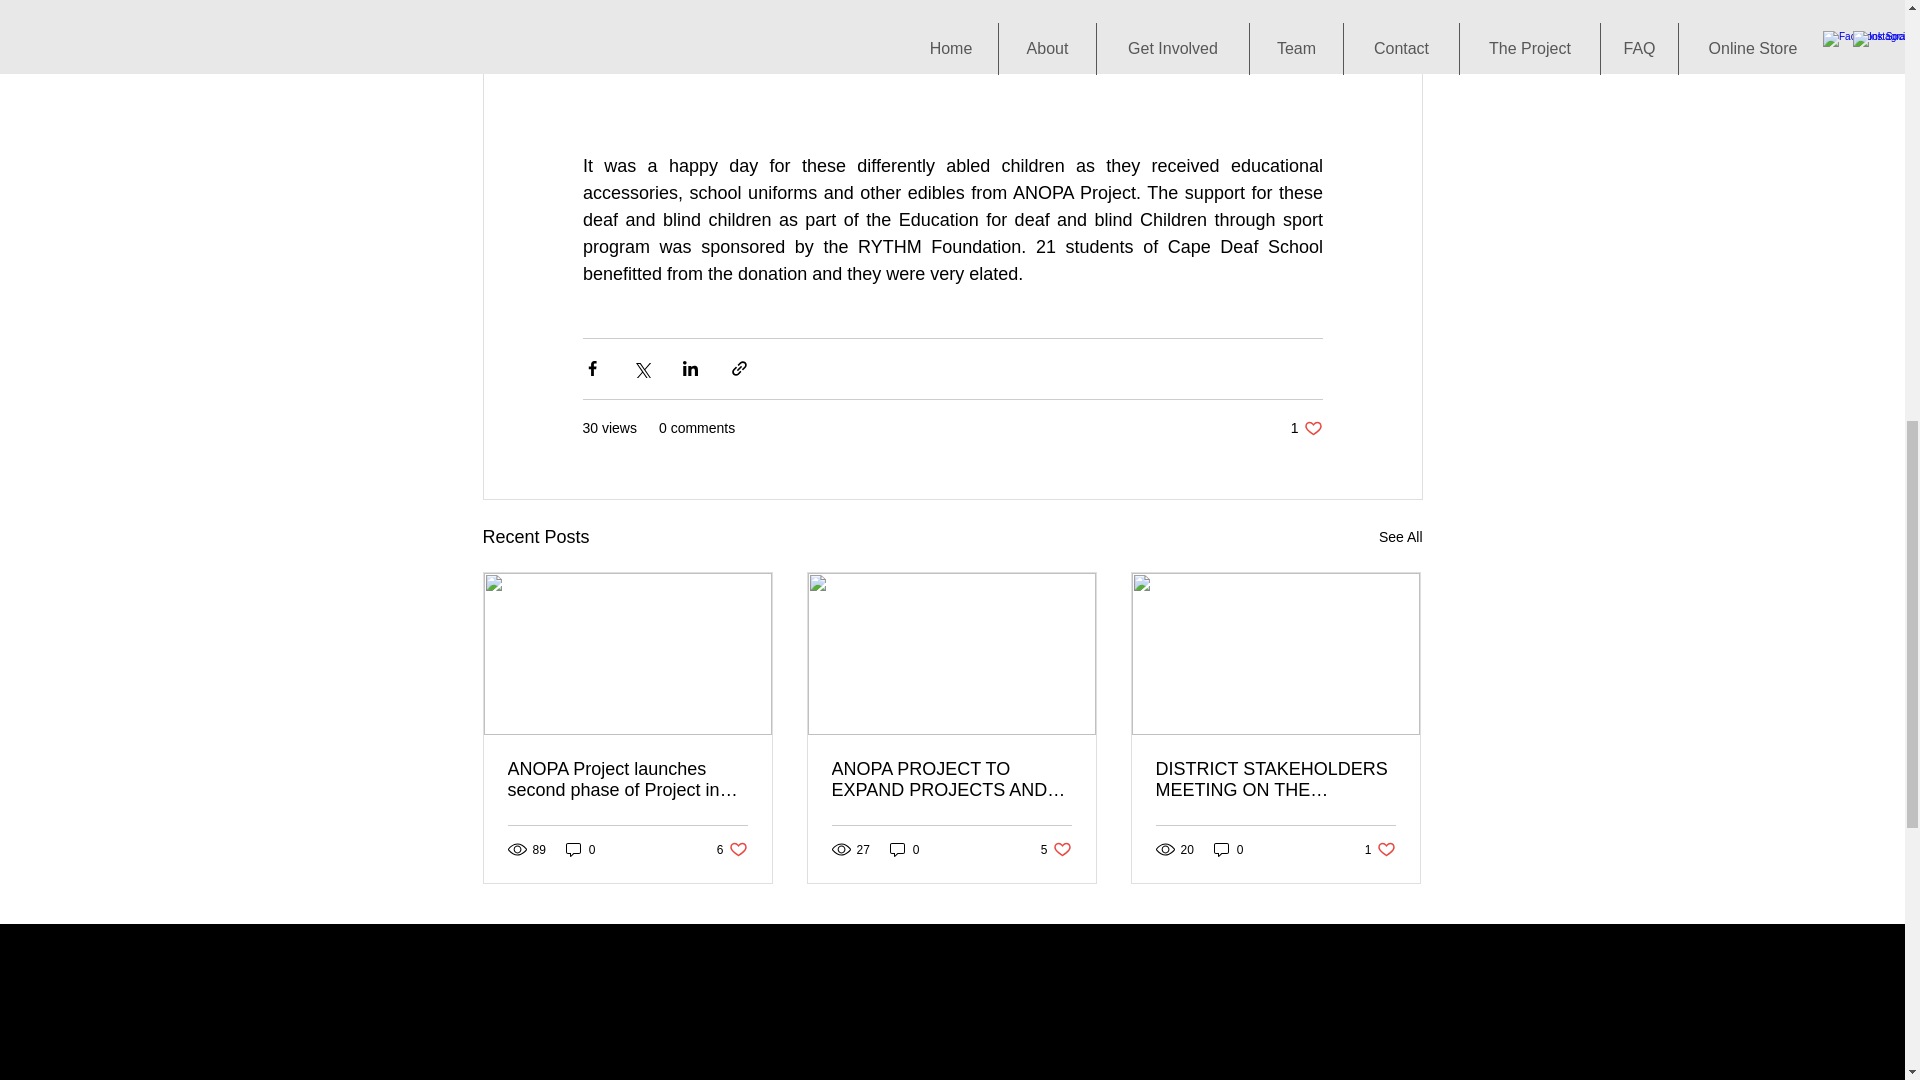  What do you see at coordinates (1400, 536) in the screenshot?
I see `0` at bounding box center [1400, 536].